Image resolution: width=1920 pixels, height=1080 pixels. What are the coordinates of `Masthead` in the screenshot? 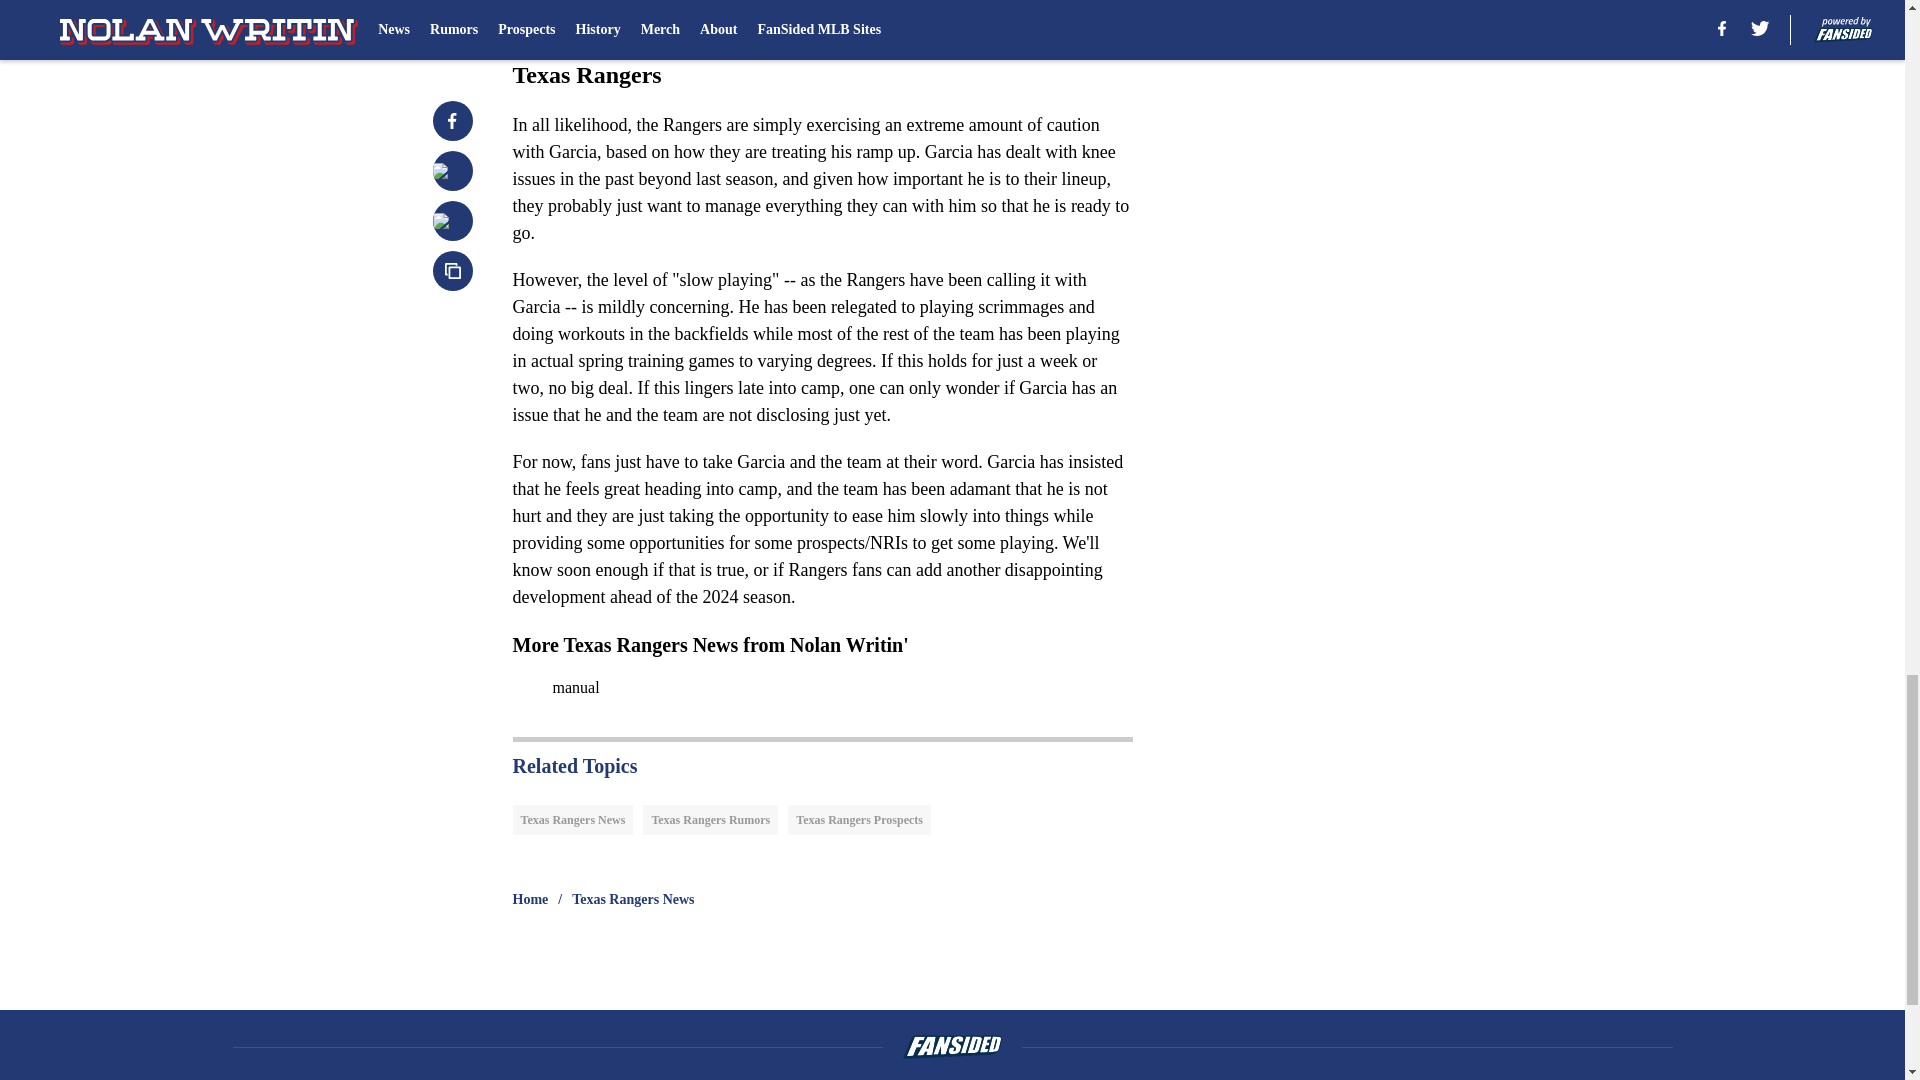 It's located at (688, 1079).